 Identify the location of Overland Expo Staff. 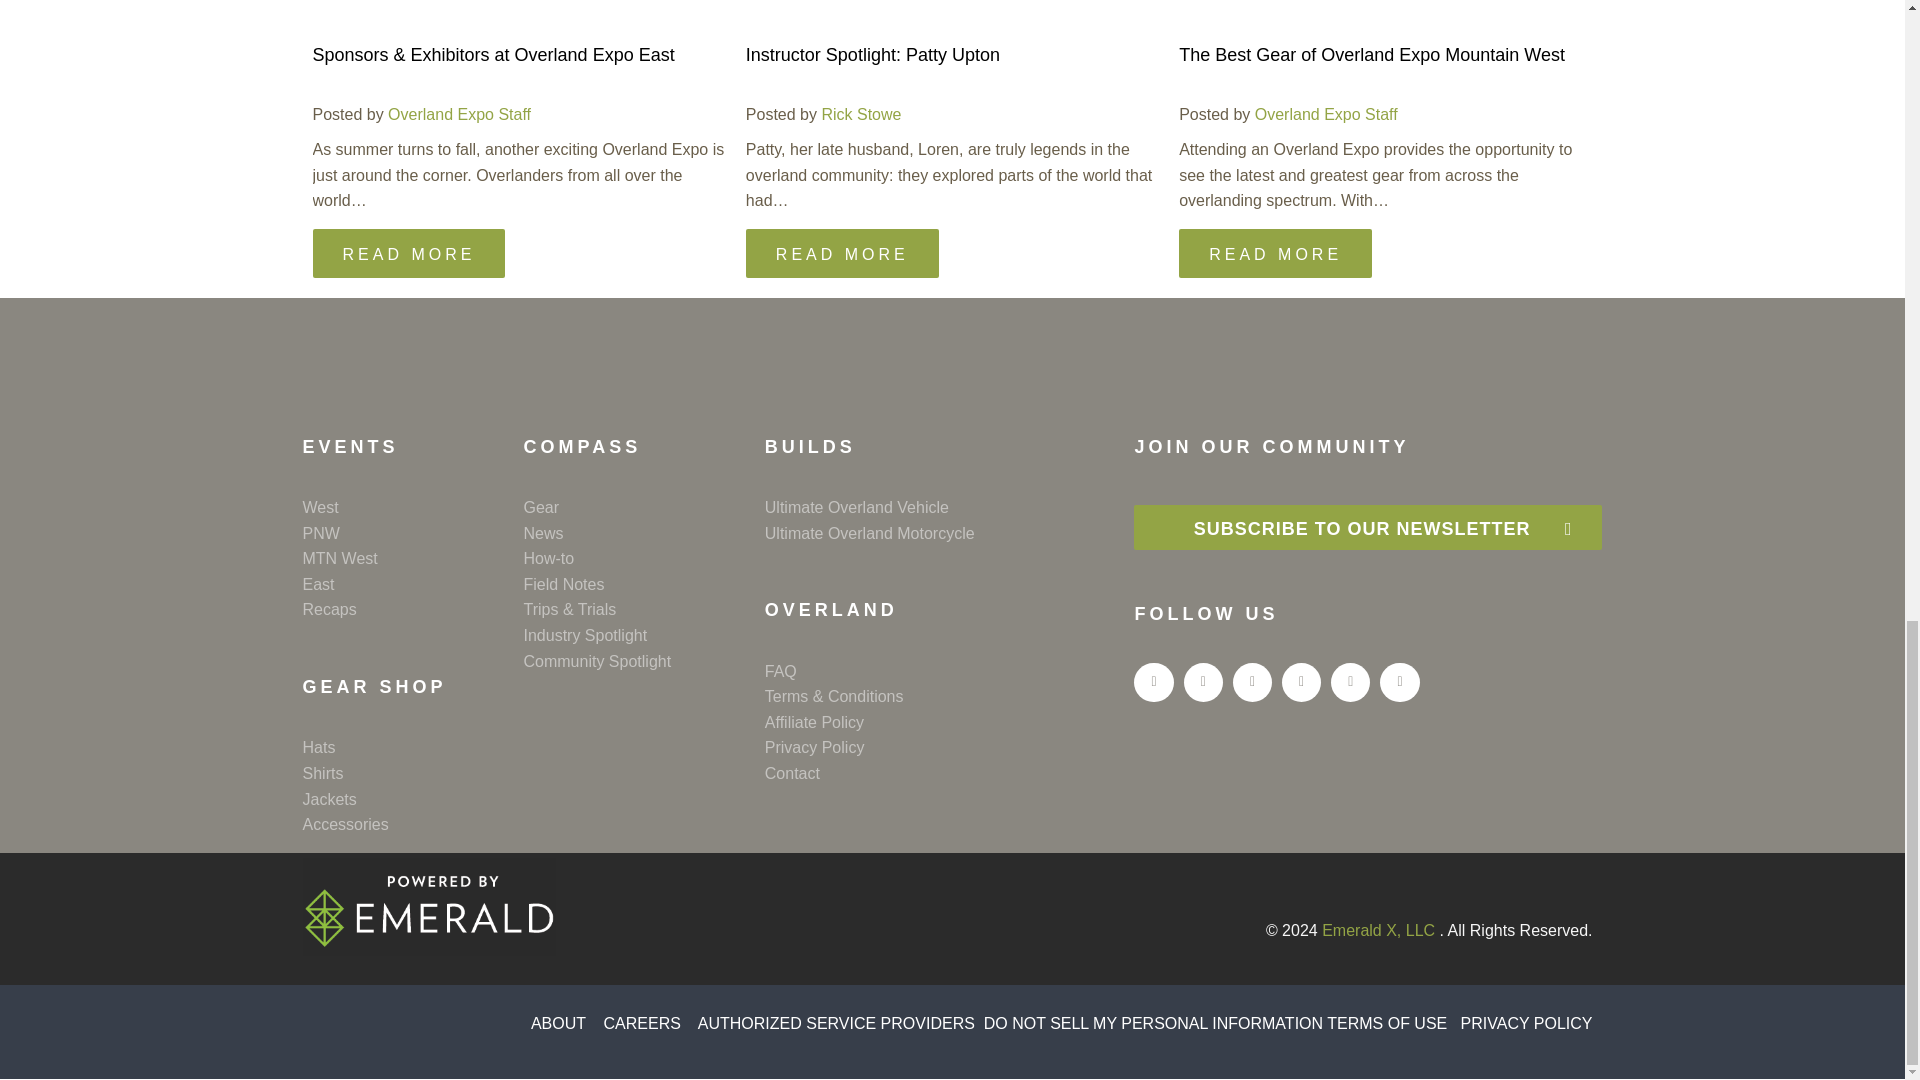
(459, 114).